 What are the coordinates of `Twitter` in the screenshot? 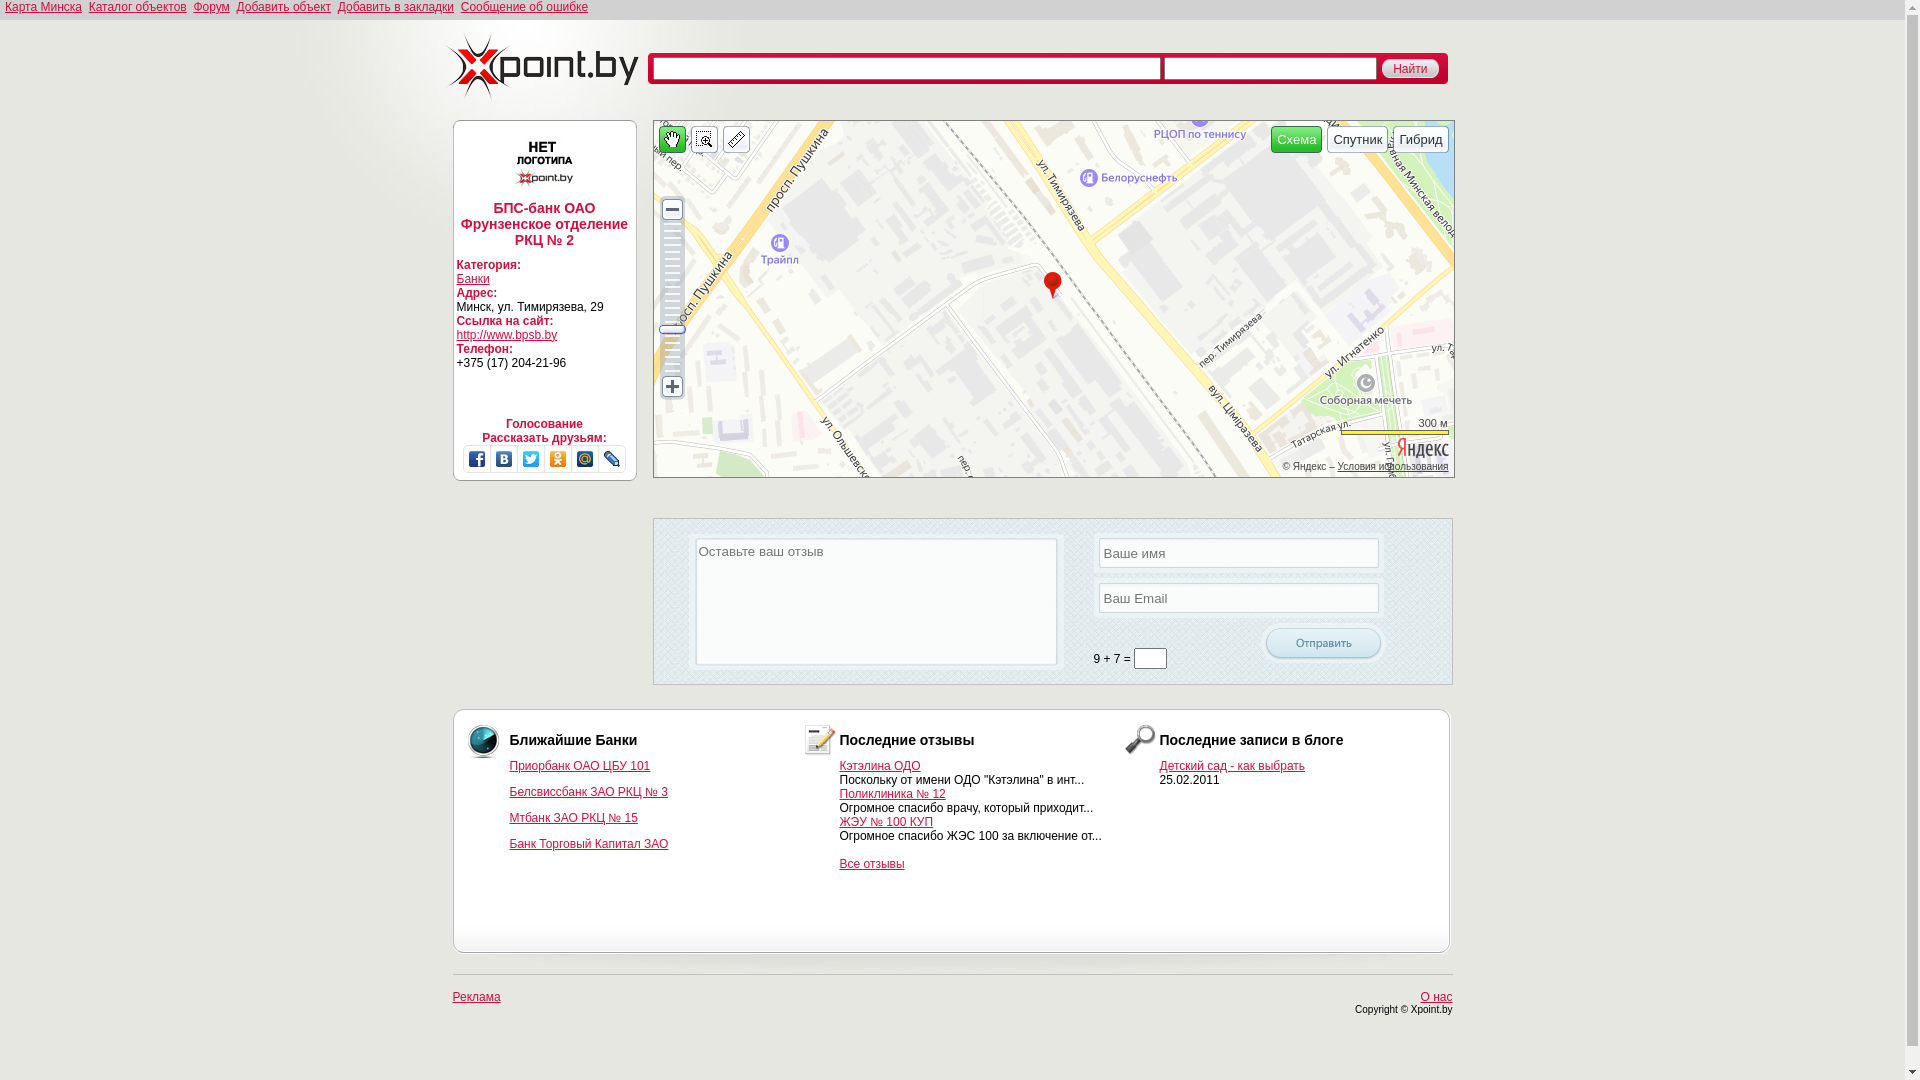 It's located at (532, 459).